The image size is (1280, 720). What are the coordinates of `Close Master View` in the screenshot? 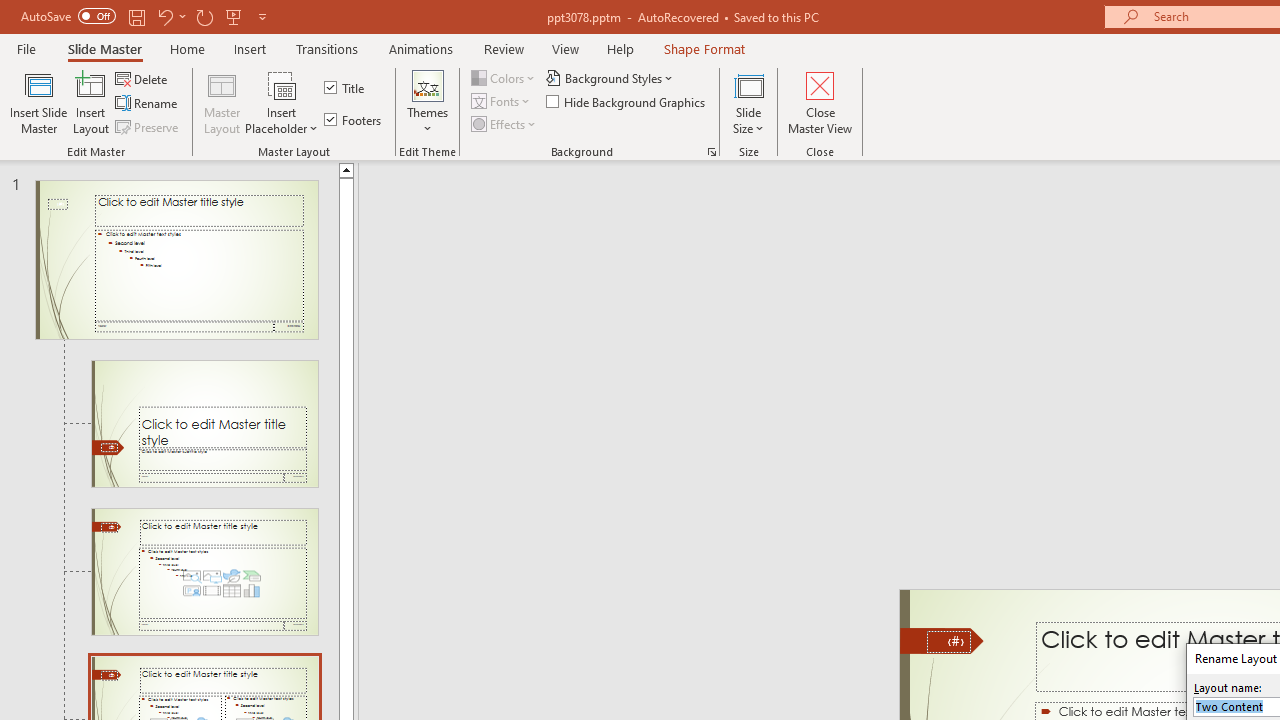 It's located at (820, 102).